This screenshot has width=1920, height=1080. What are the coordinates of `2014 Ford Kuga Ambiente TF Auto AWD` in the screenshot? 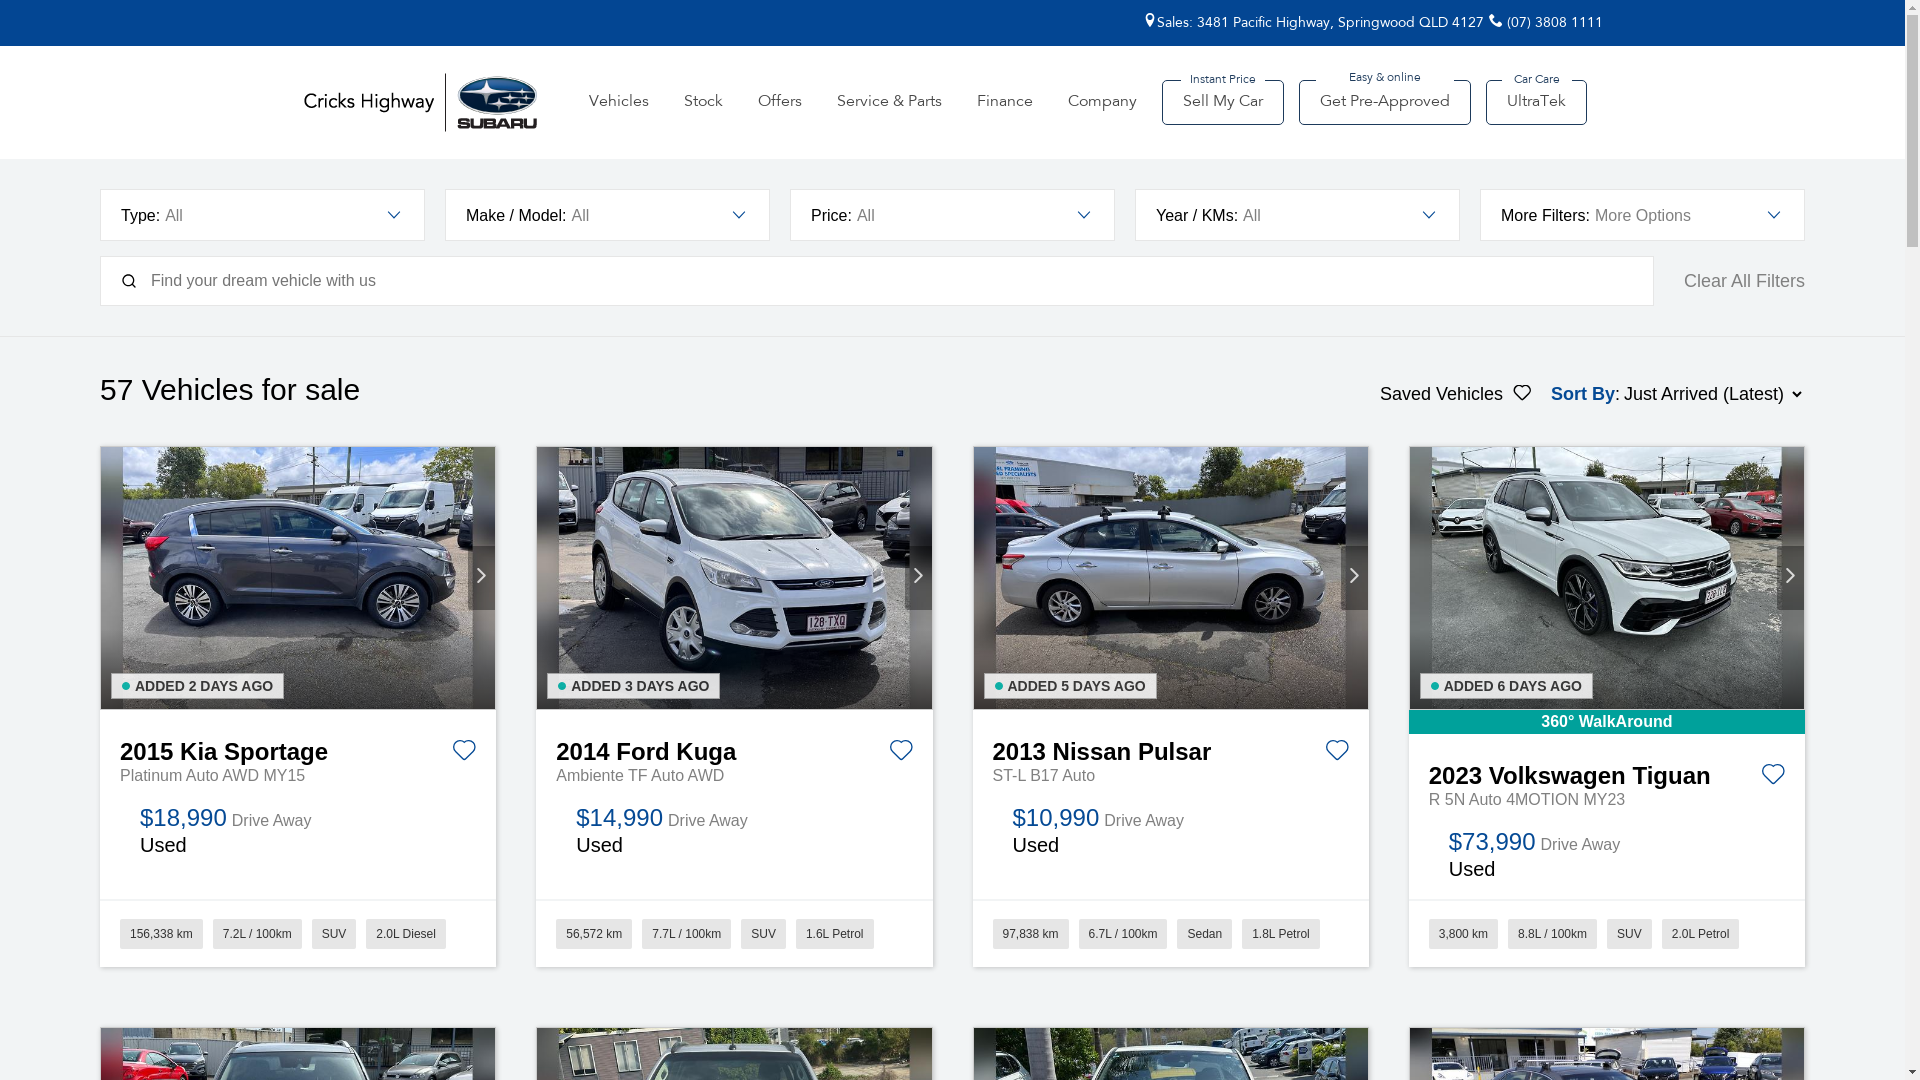 It's located at (734, 578).